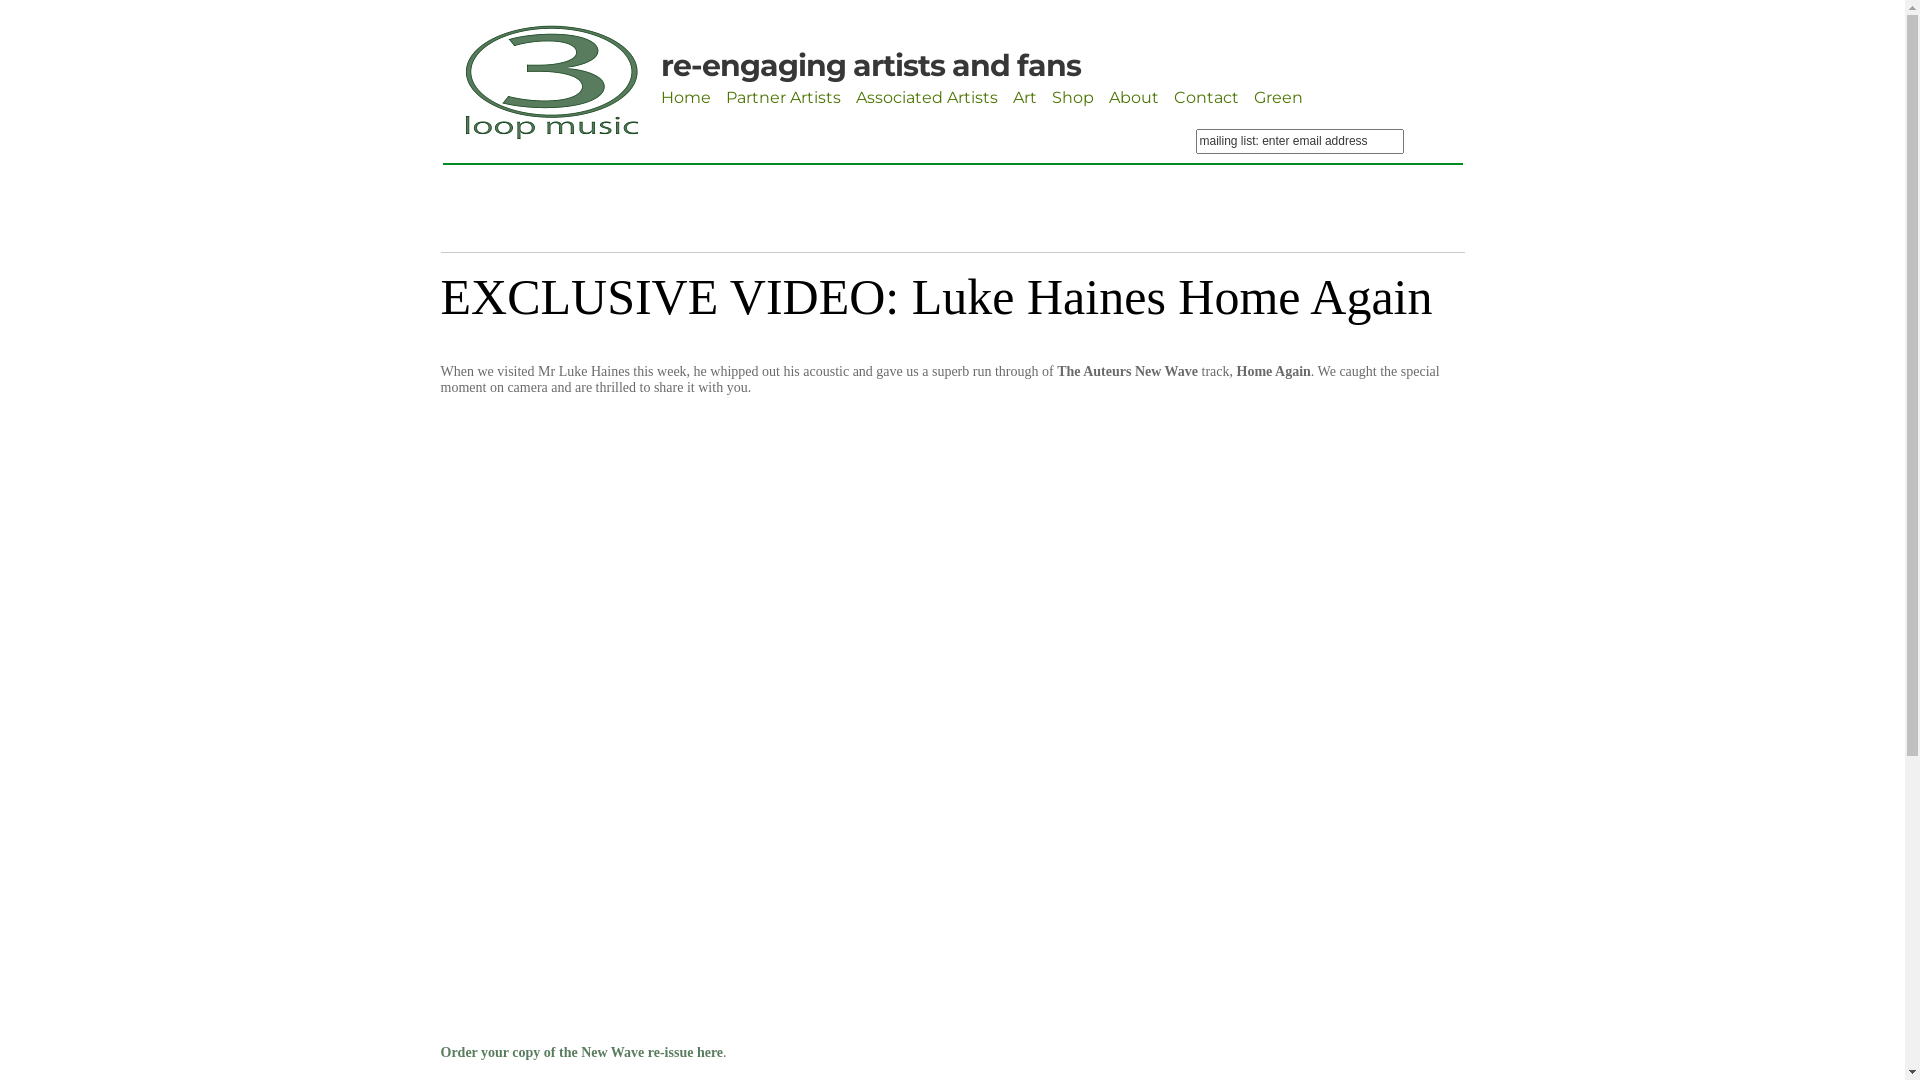 The height and width of the screenshot is (1080, 1920). I want to click on Associated Artists, so click(927, 98).